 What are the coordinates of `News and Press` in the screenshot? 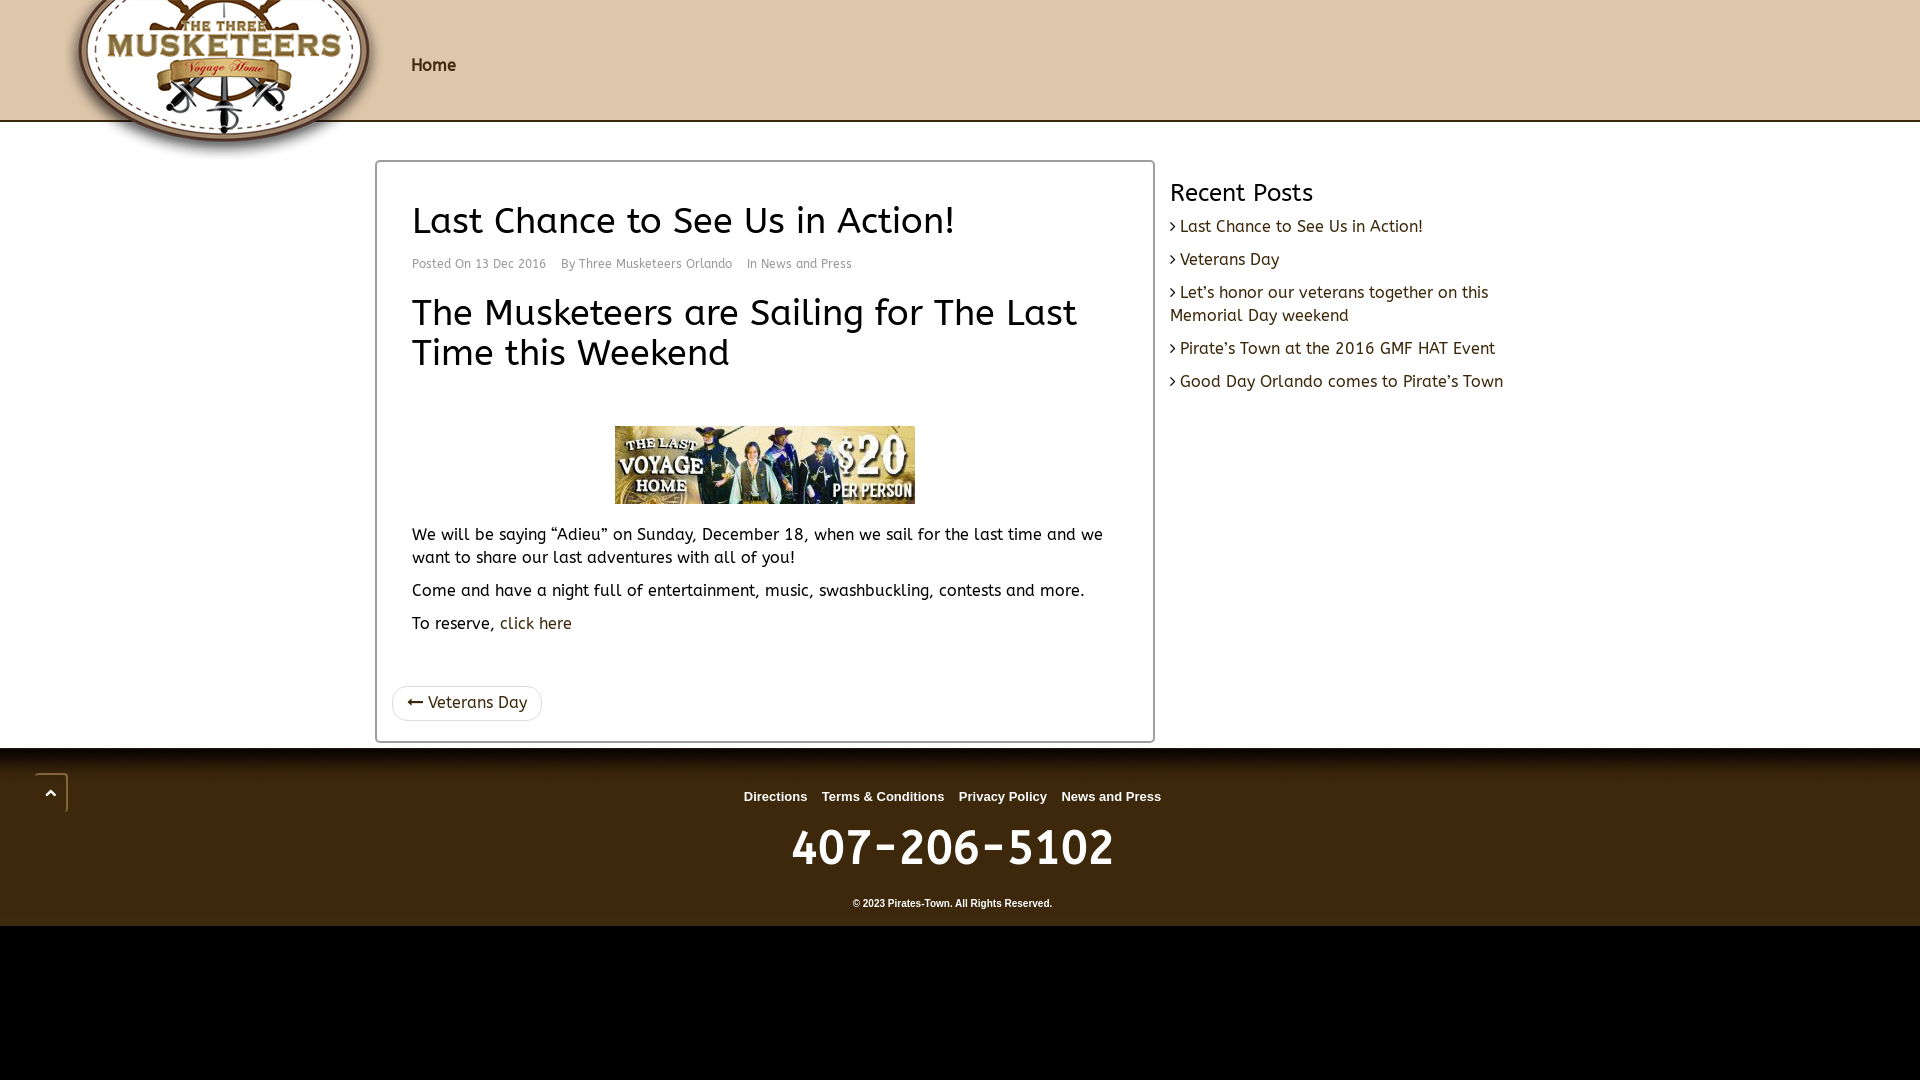 It's located at (1111, 796).